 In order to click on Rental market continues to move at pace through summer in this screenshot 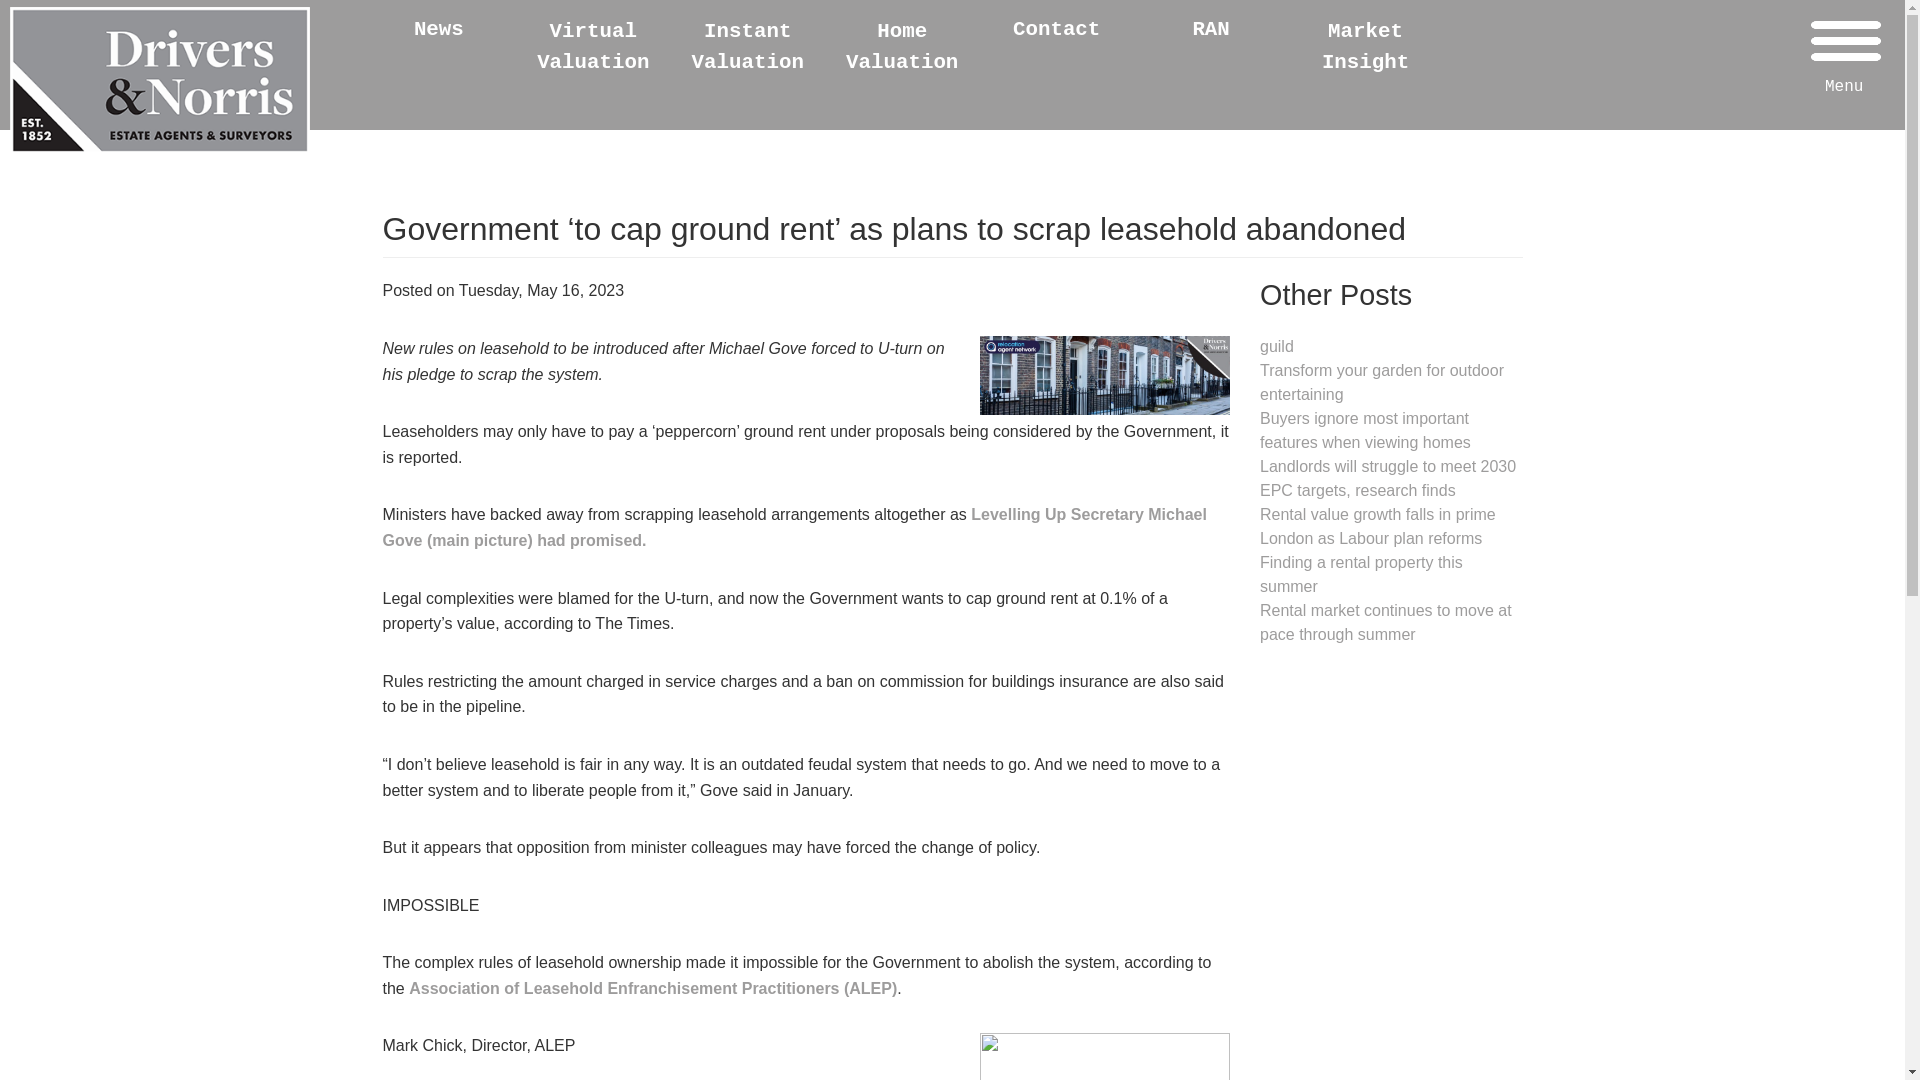, I will do `click(1386, 622)`.